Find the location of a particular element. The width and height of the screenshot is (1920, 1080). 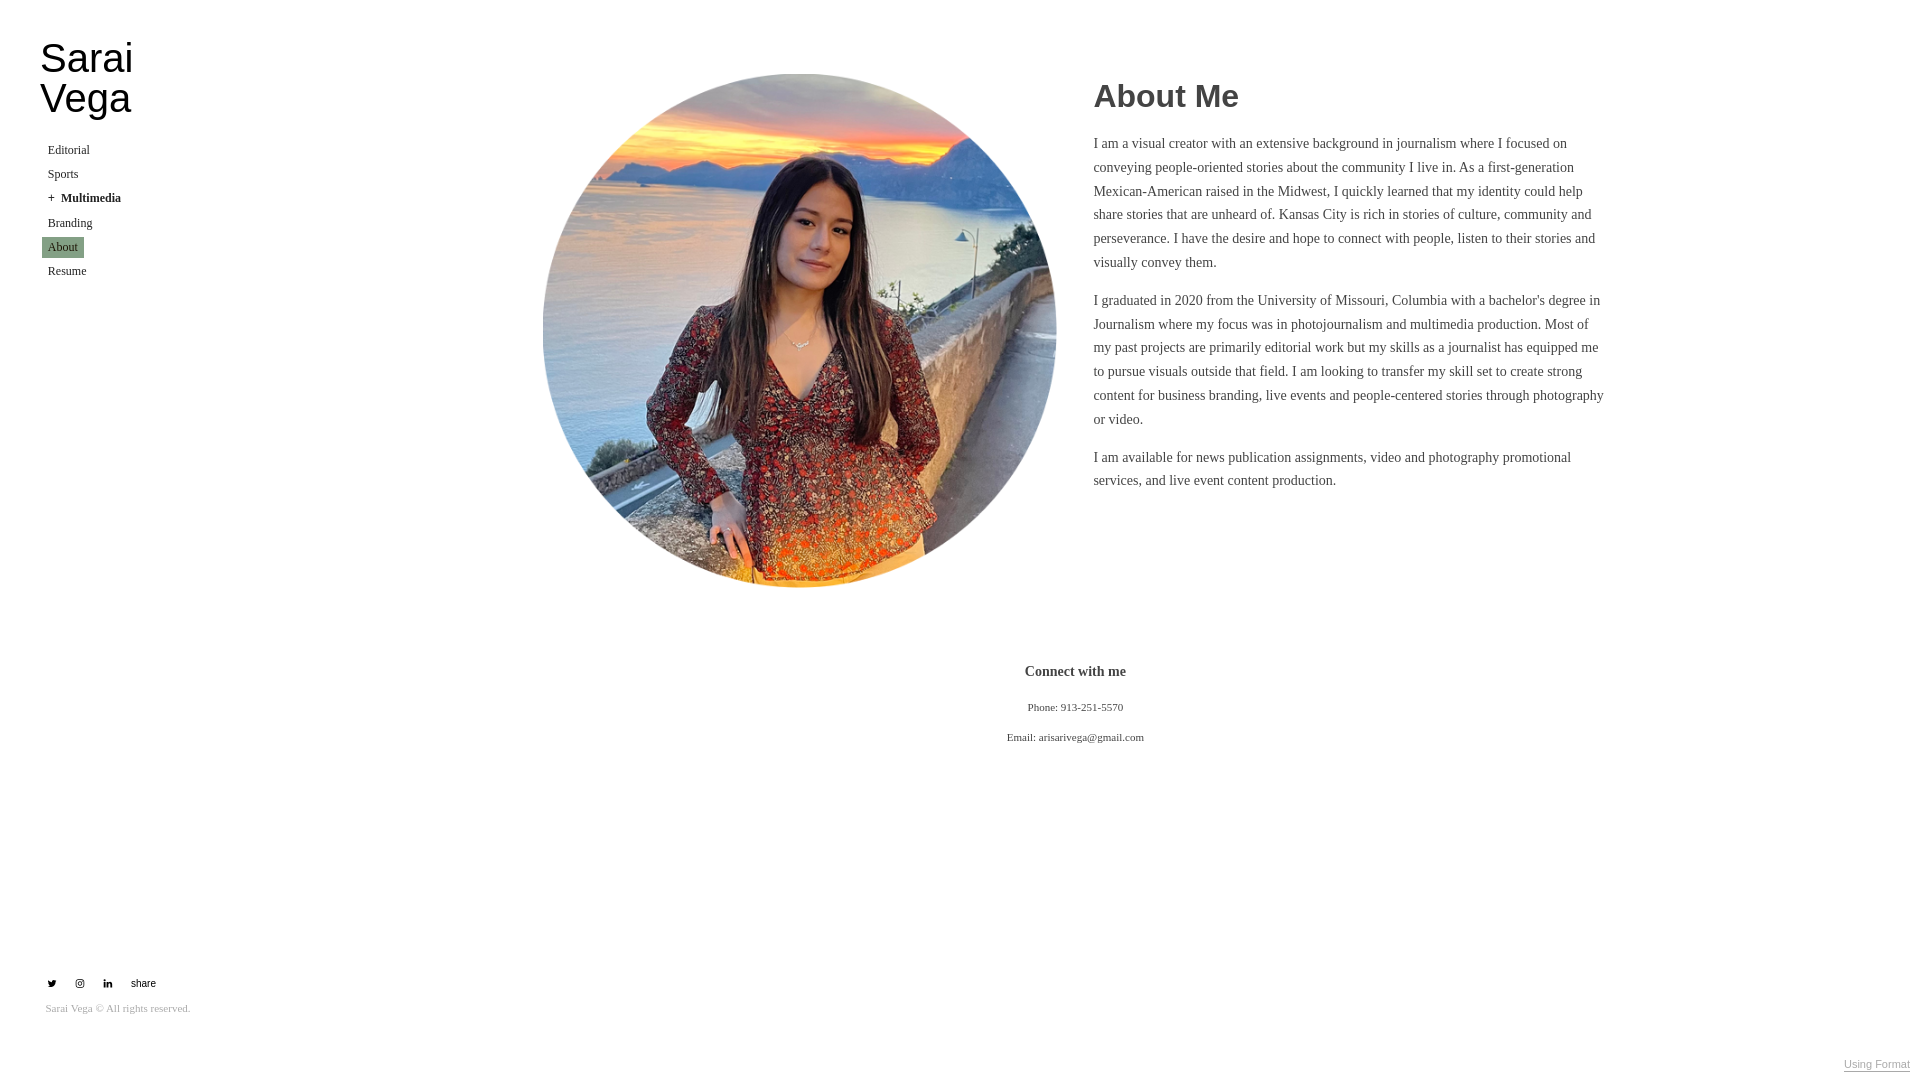

Branding is located at coordinates (70, 222).